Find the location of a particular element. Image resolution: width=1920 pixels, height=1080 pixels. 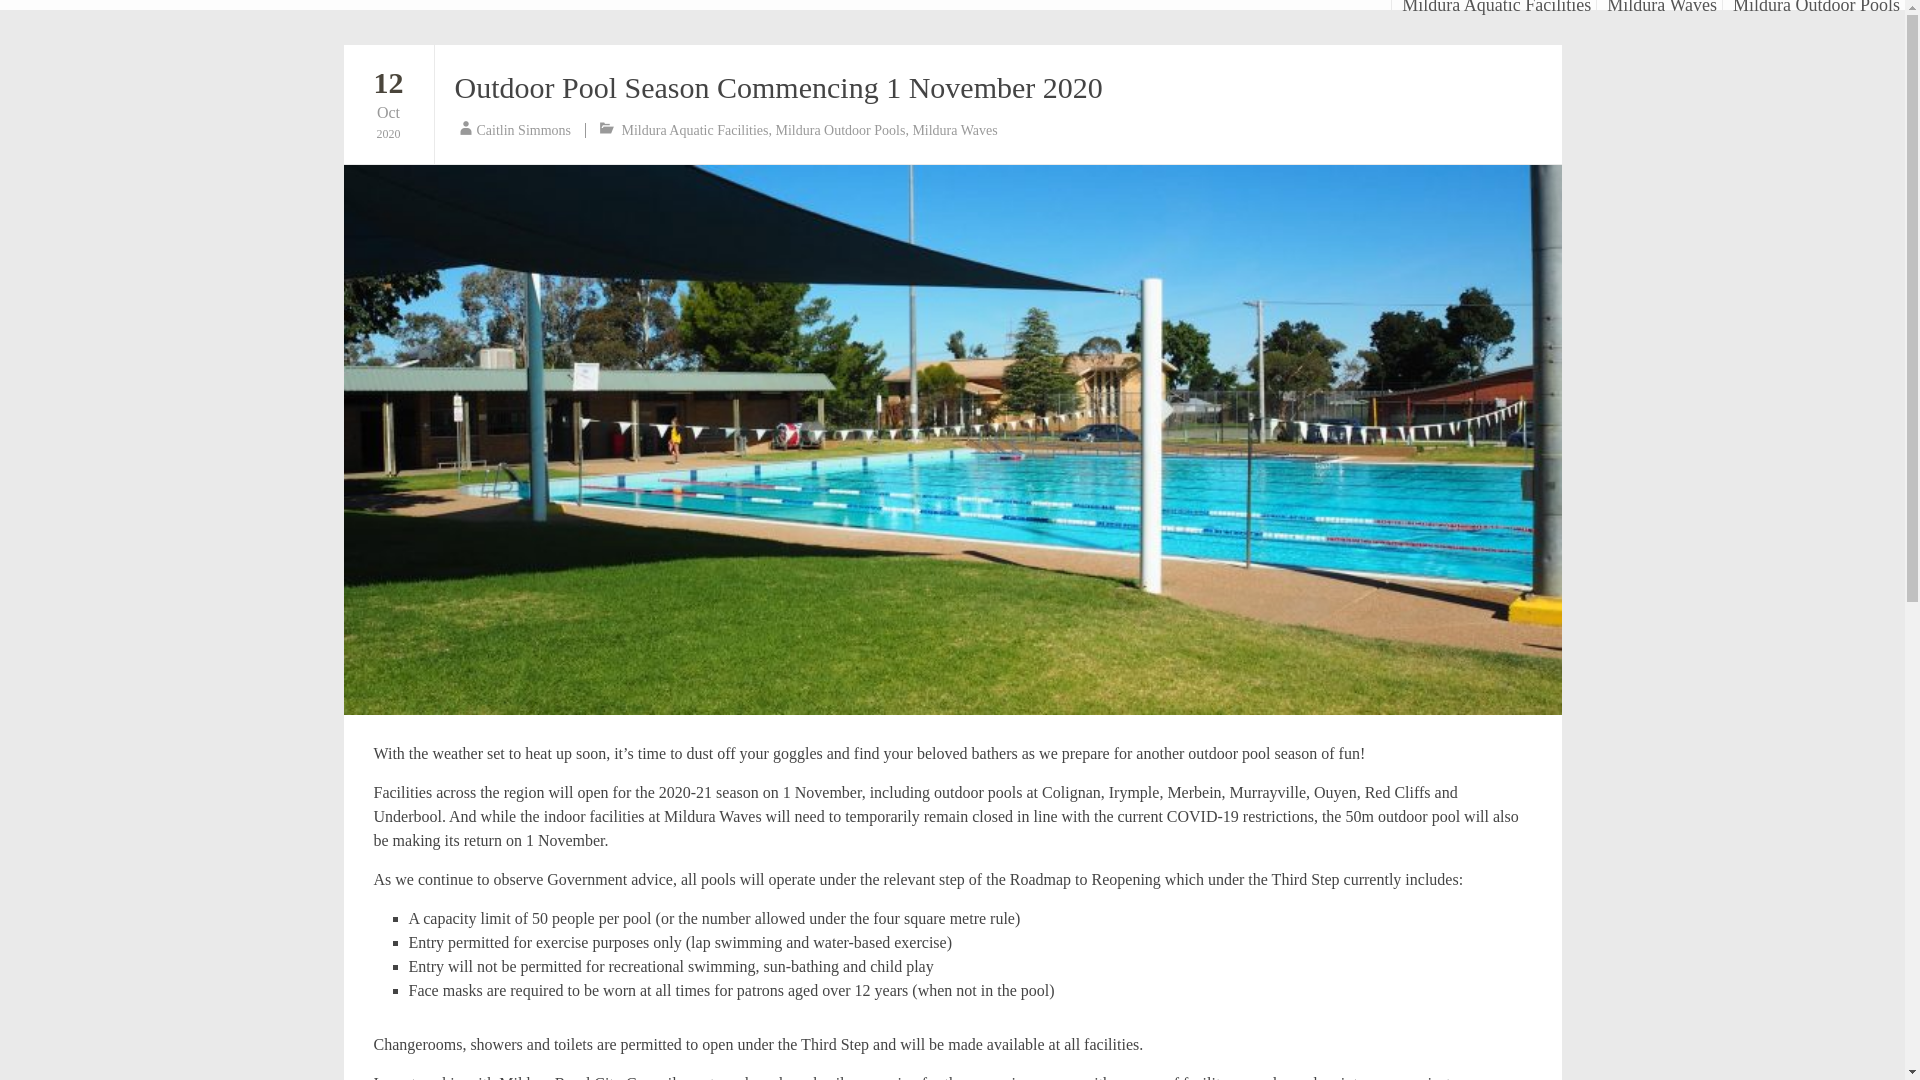

2:17 pm is located at coordinates (388, 103).